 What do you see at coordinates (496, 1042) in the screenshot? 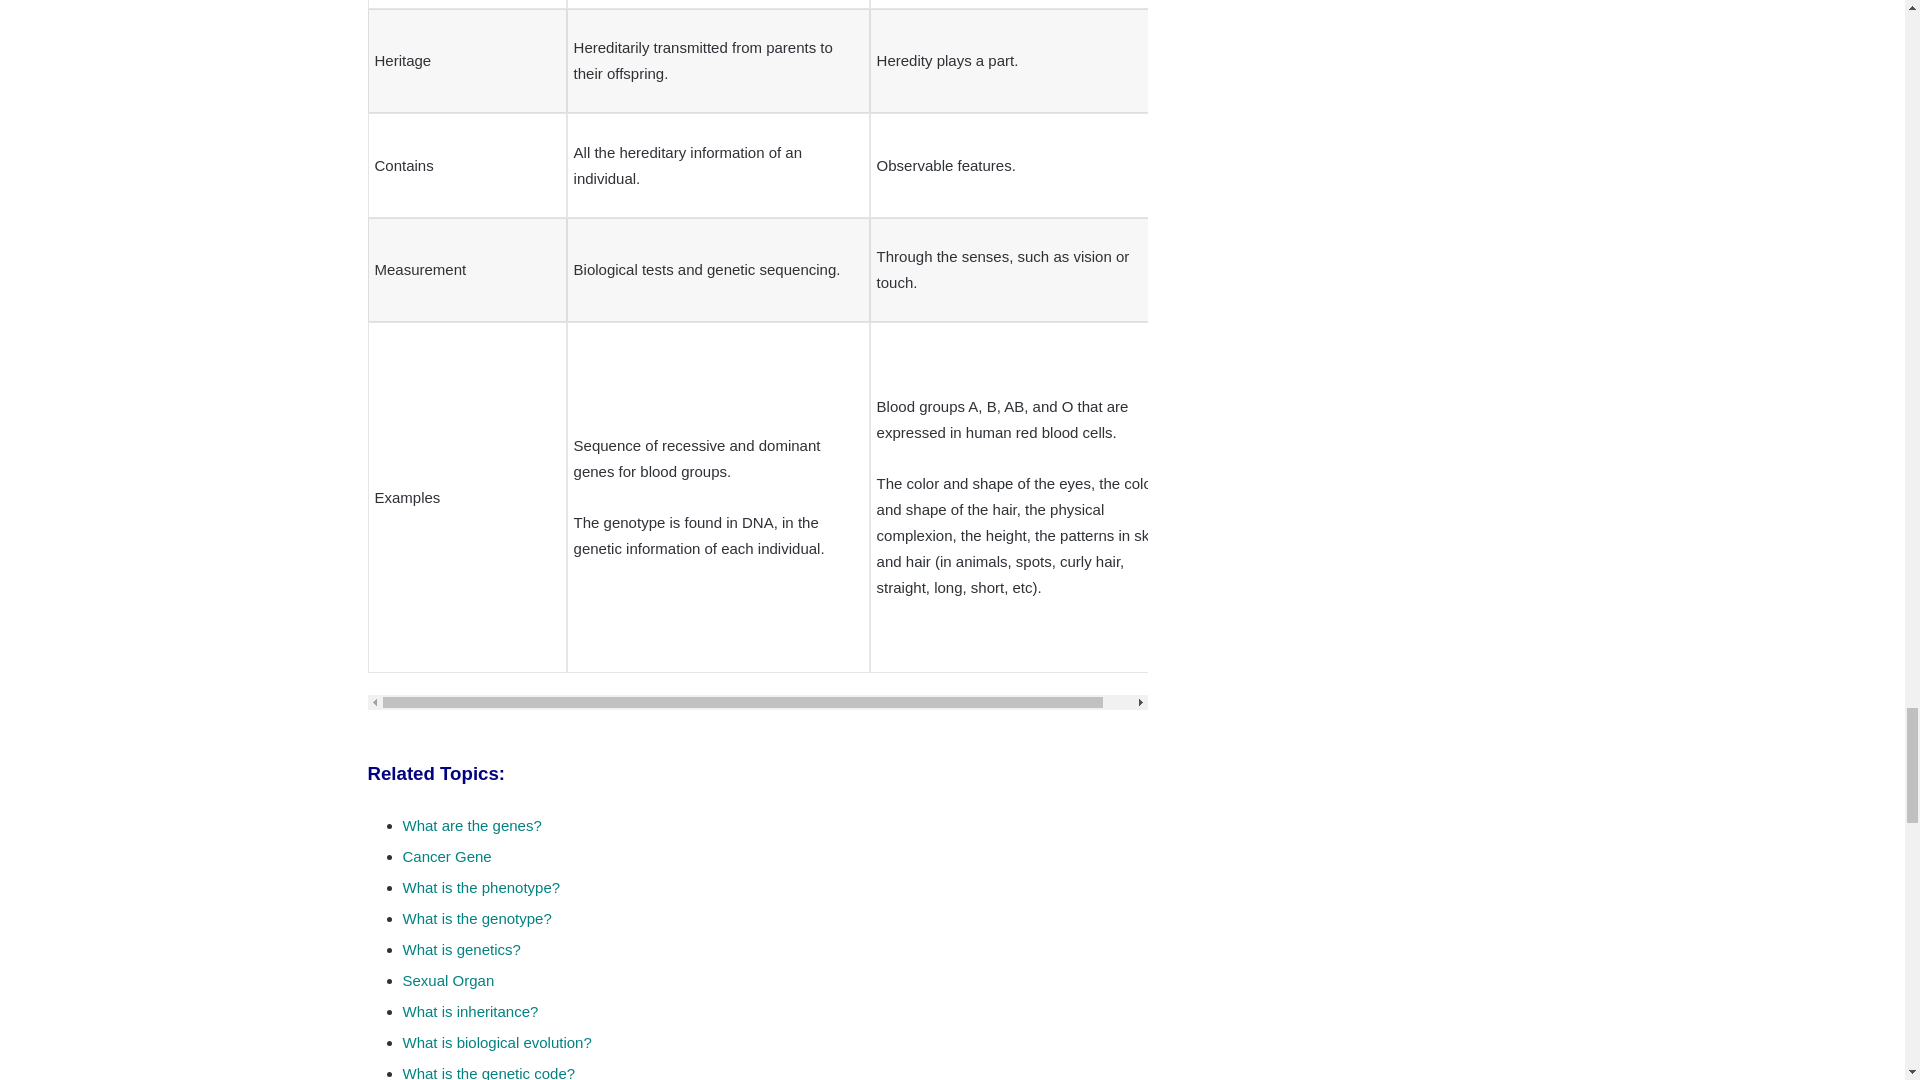
I see `What is biological evolution?` at bounding box center [496, 1042].